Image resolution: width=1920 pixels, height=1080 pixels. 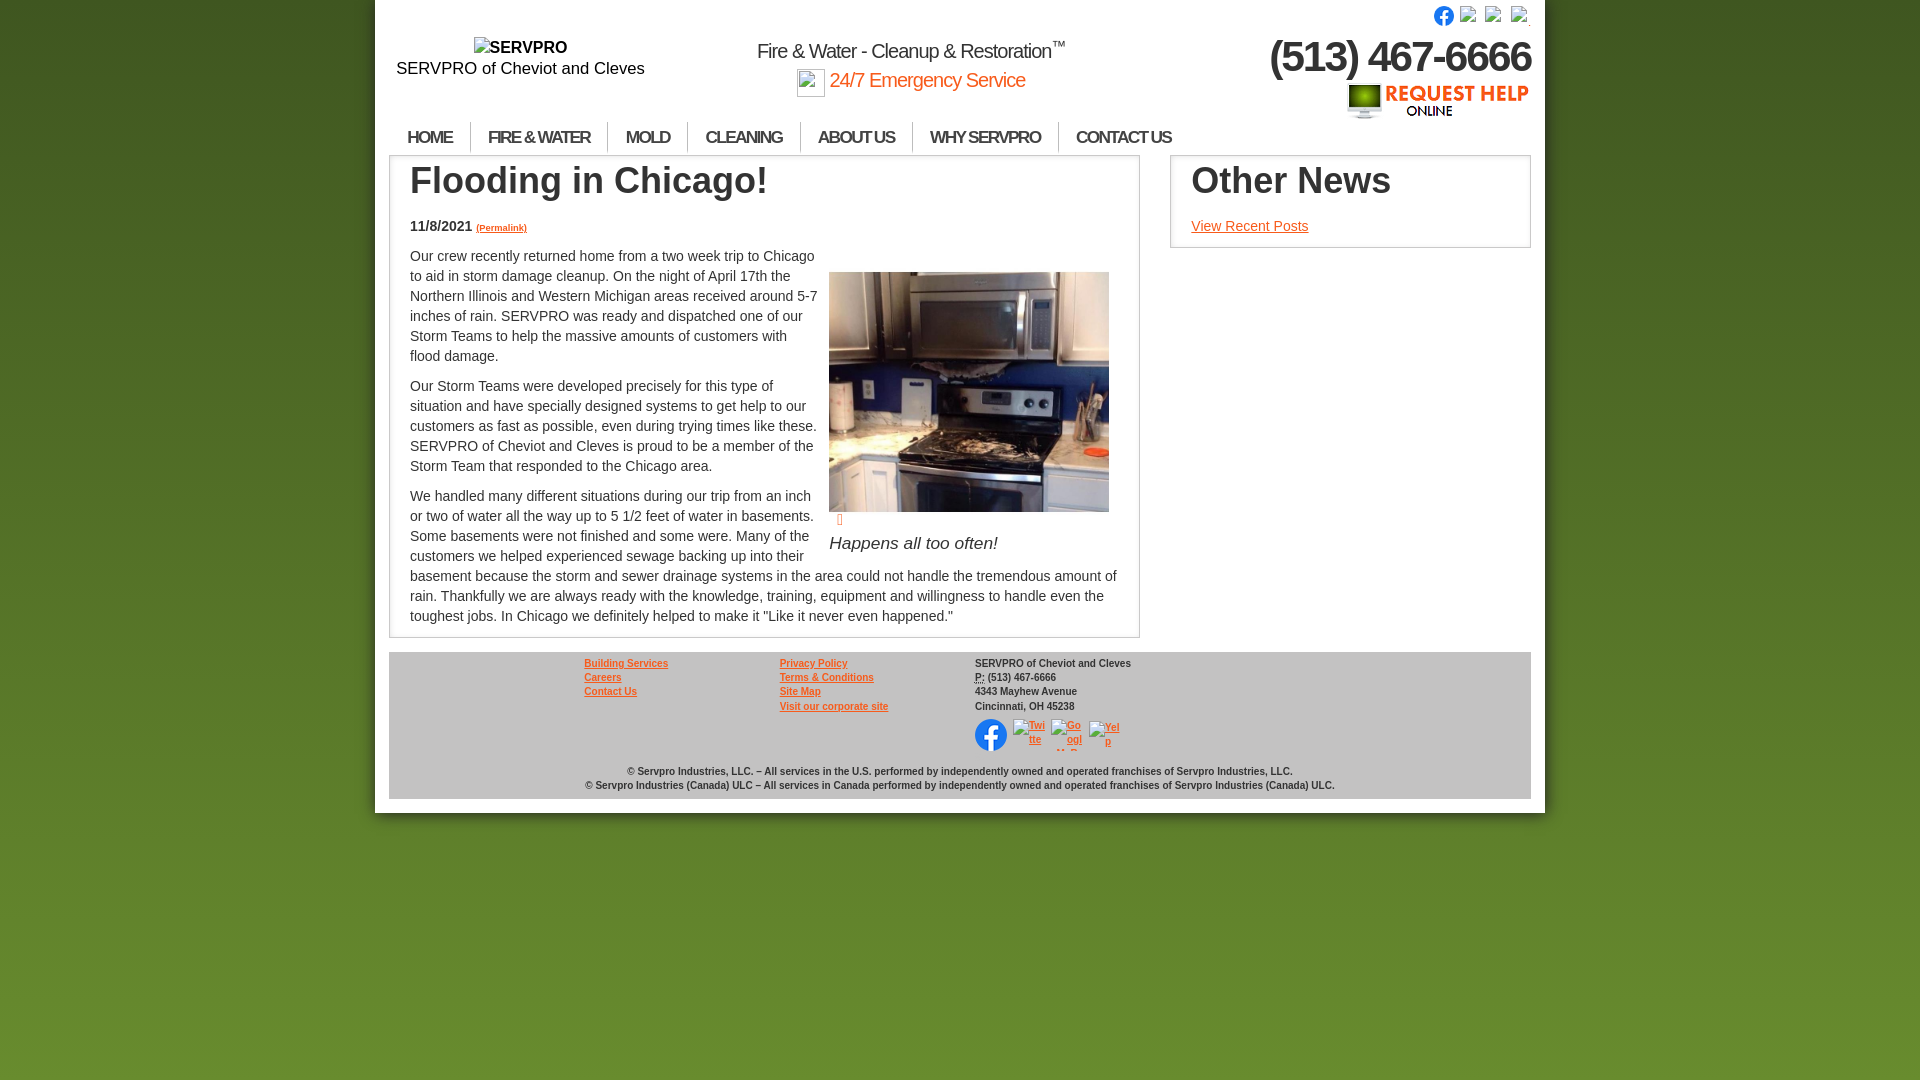 What do you see at coordinates (520, 58) in the screenshot?
I see `SERVPRO of Cheviot and Cleves` at bounding box center [520, 58].